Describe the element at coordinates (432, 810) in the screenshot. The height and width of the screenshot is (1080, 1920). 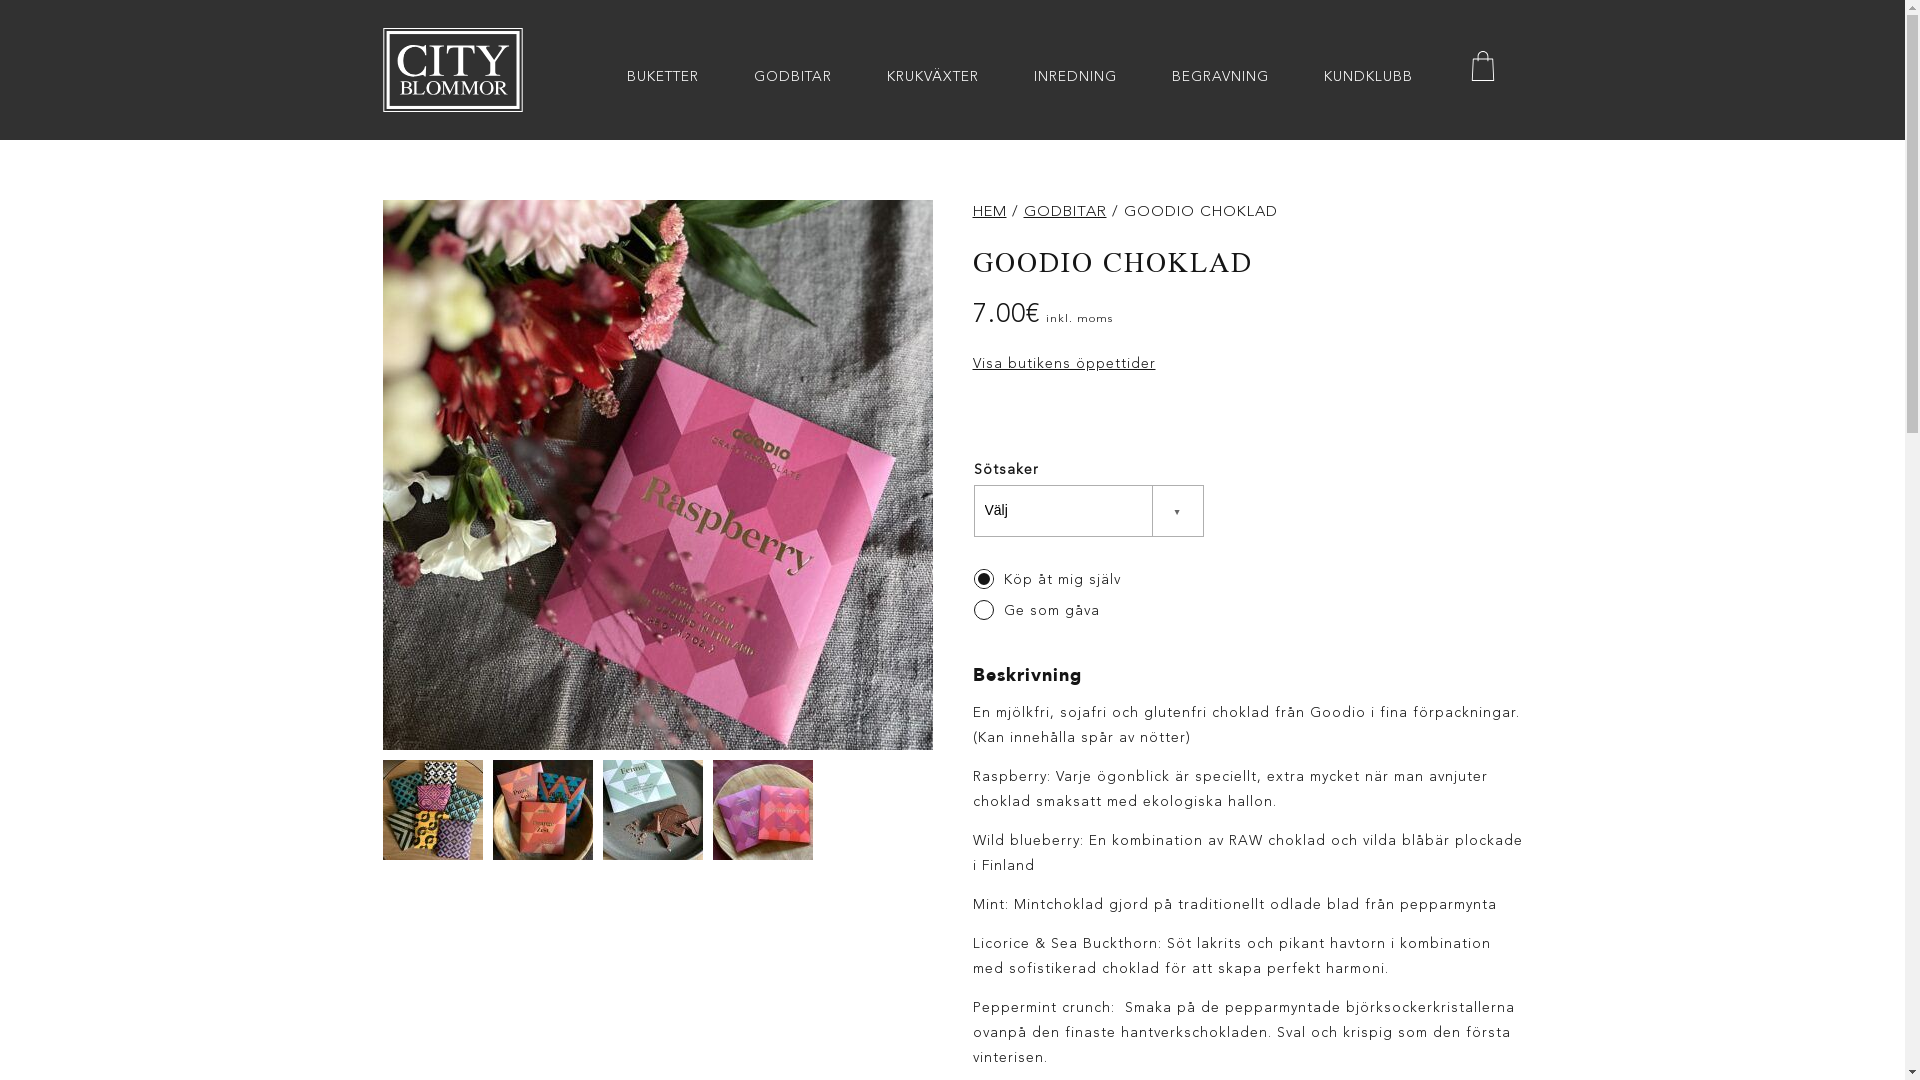
I see `FAF6D30D-A21B-4C27-9B71-82C72DB90A0E` at that location.